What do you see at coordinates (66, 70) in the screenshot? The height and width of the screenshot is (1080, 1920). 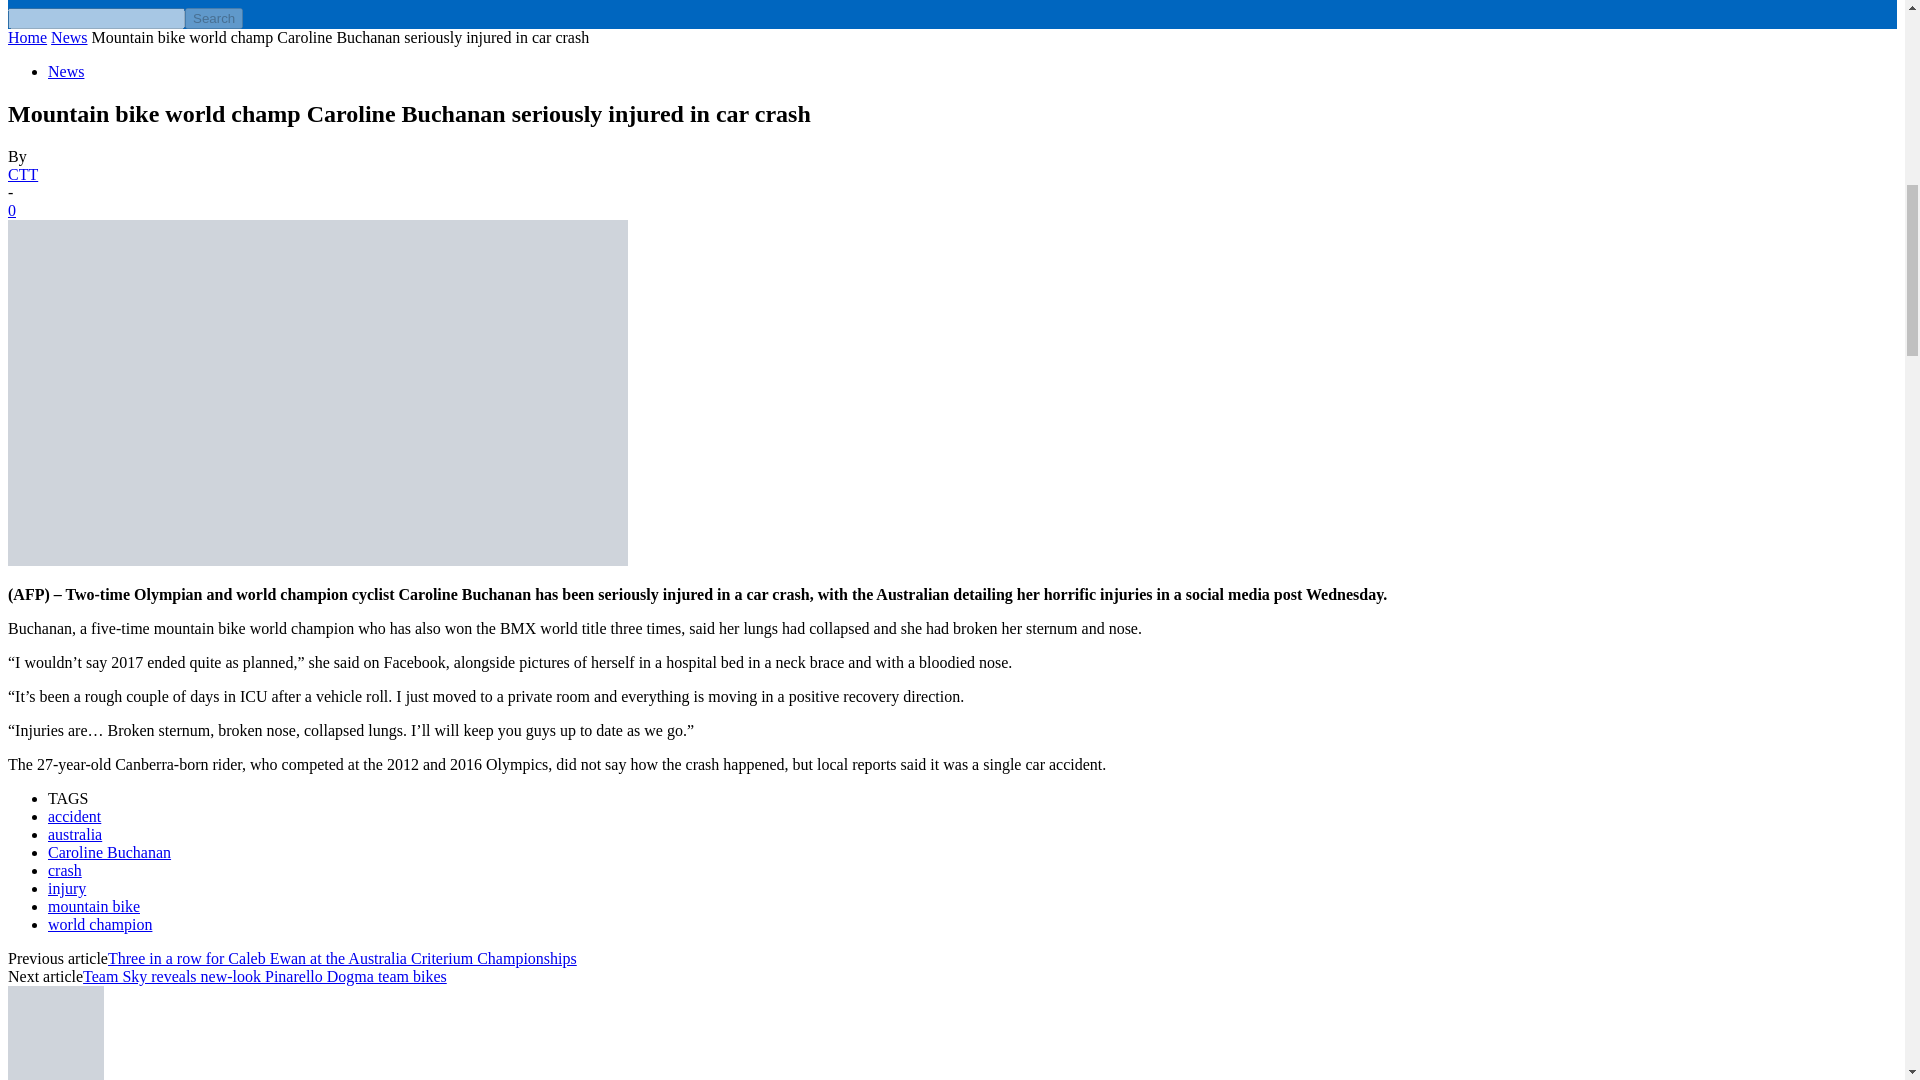 I see `News` at bounding box center [66, 70].